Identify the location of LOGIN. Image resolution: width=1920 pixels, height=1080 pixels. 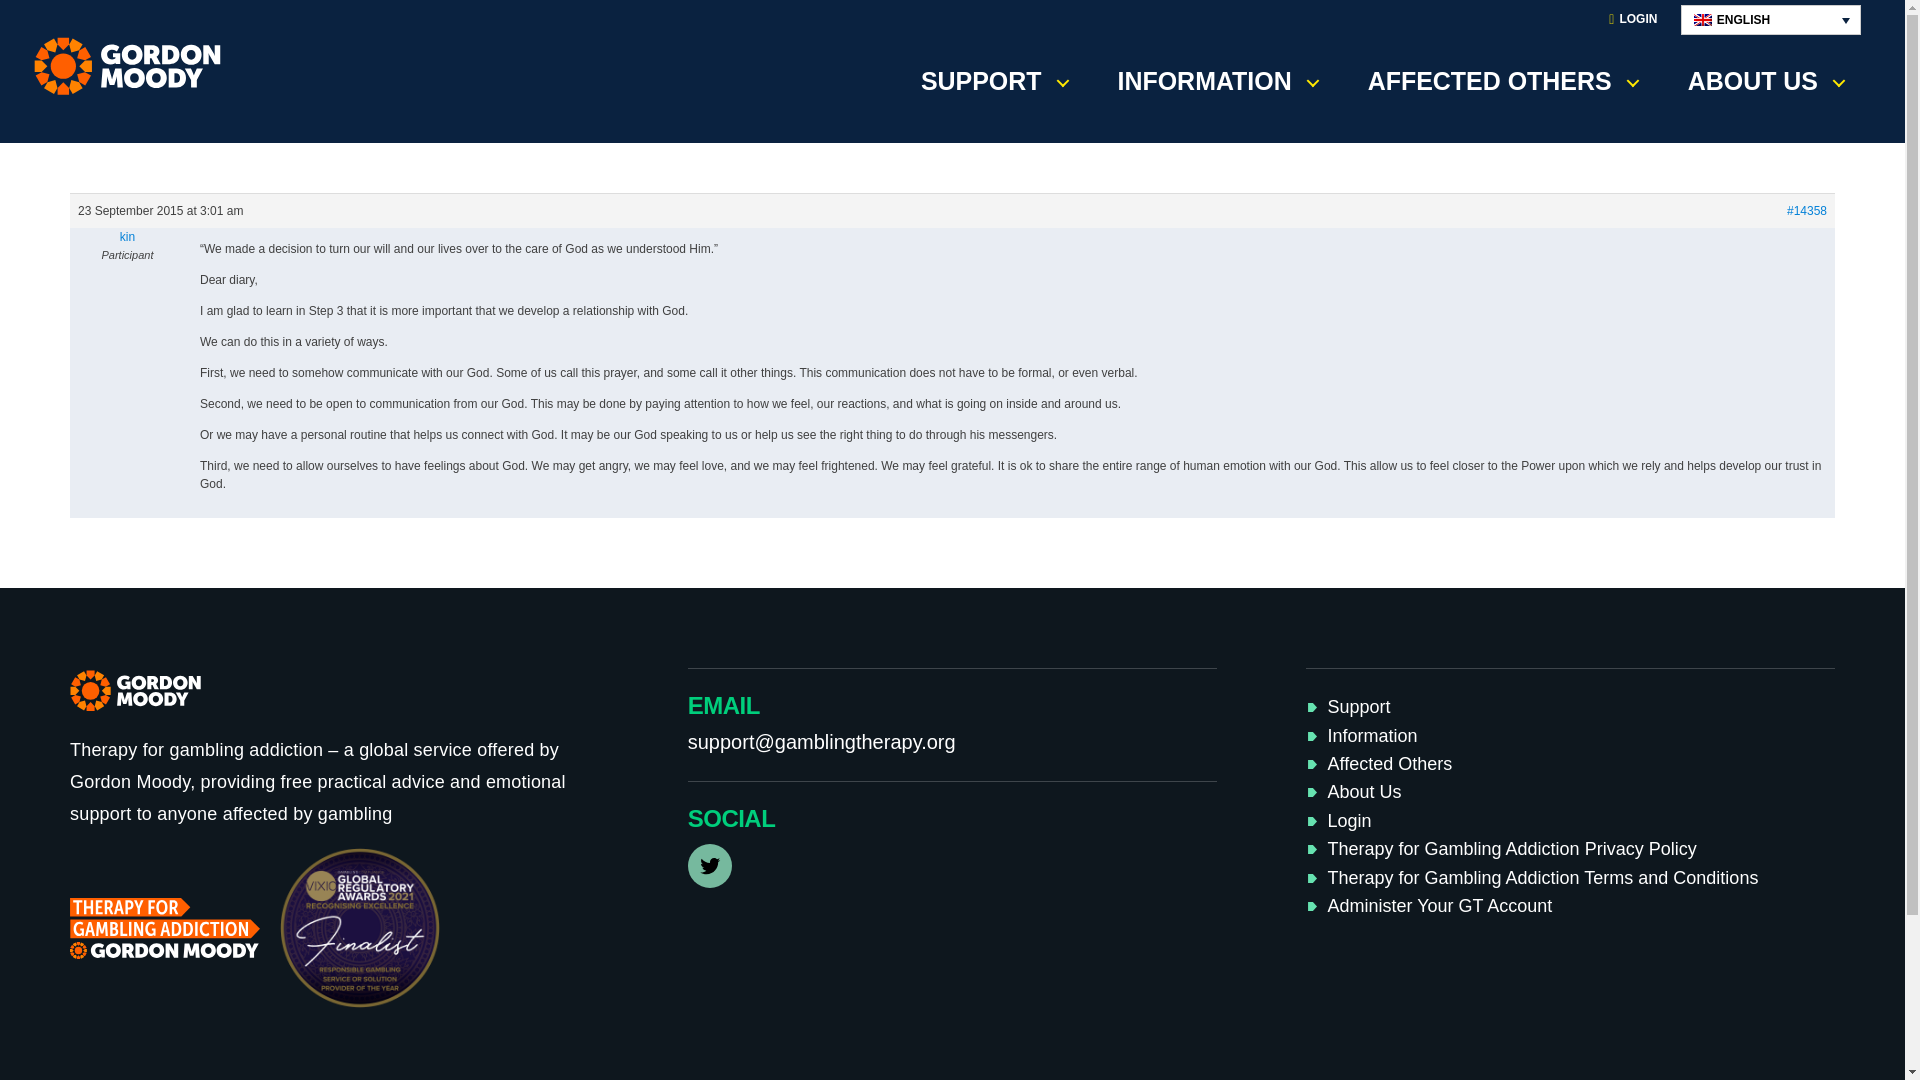
(1632, 20).